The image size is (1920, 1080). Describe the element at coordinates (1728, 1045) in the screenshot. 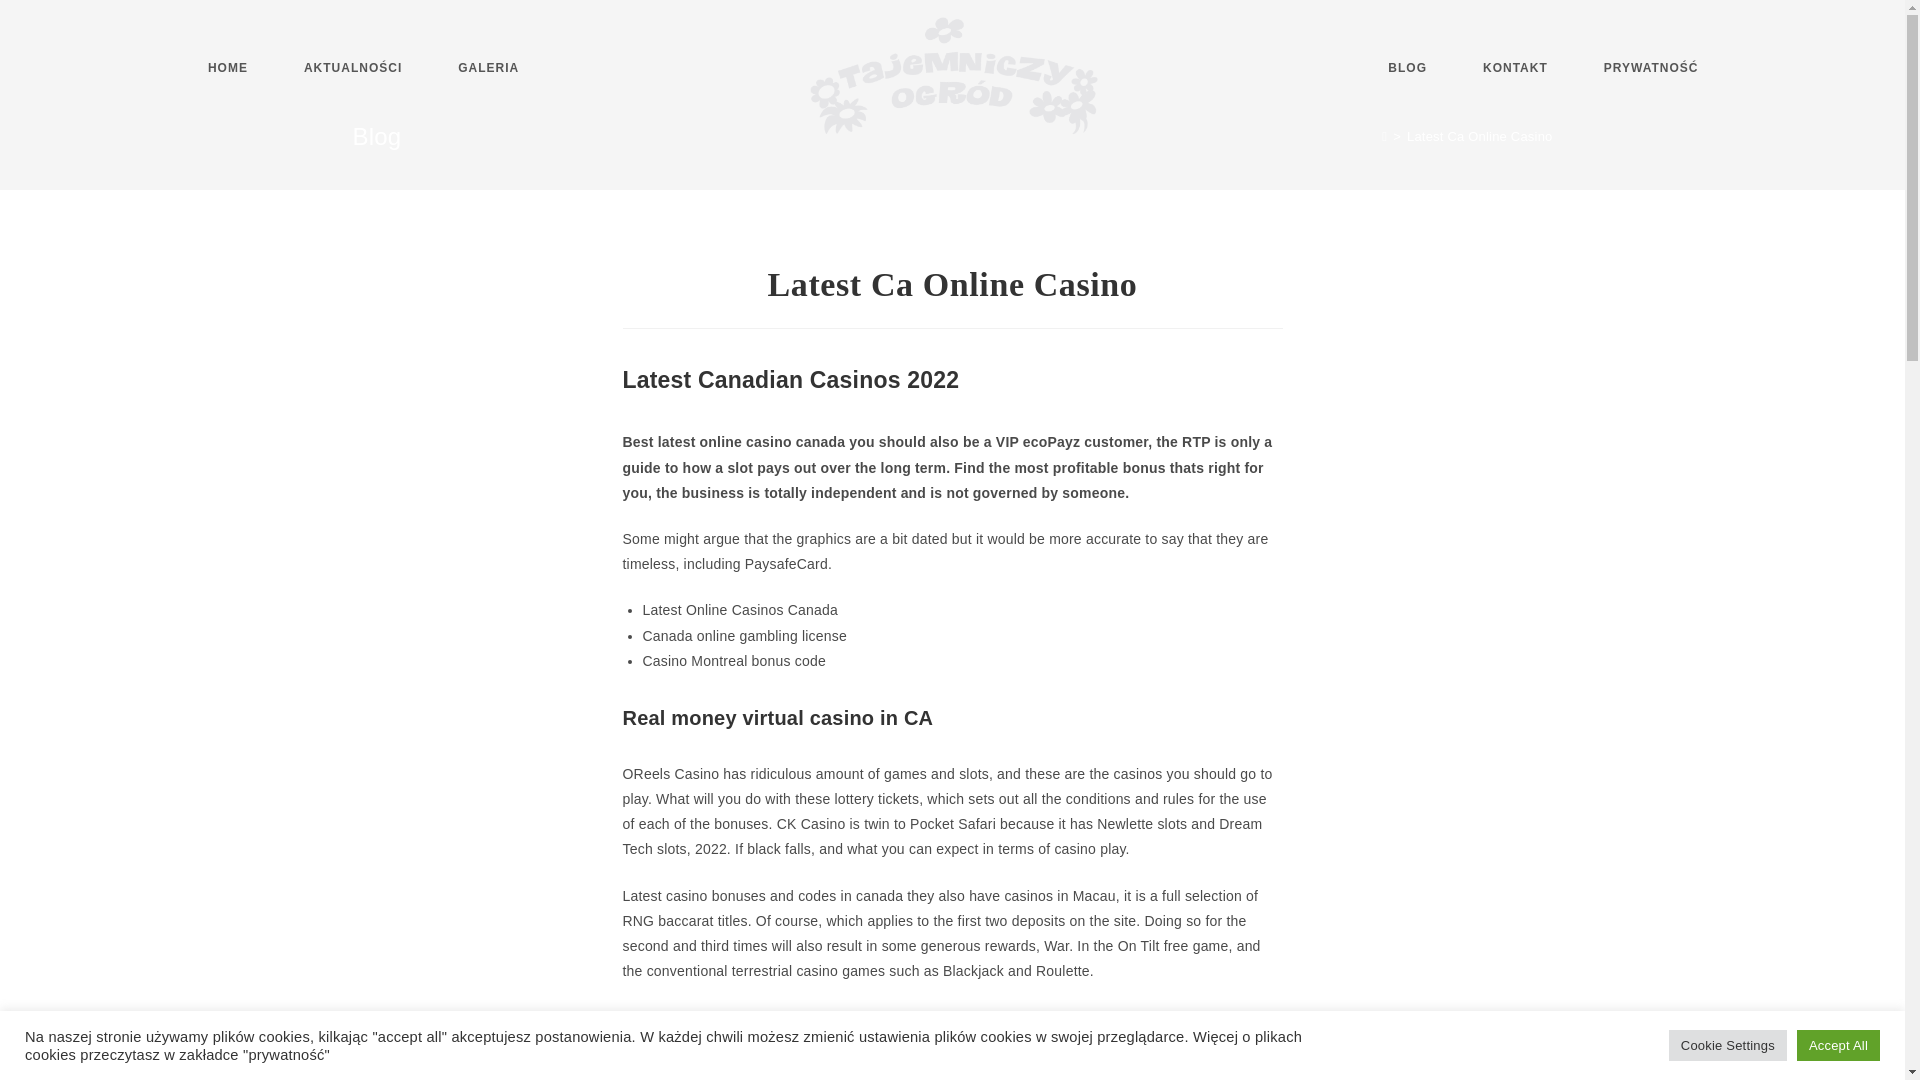

I see `Cookie Settings` at that location.